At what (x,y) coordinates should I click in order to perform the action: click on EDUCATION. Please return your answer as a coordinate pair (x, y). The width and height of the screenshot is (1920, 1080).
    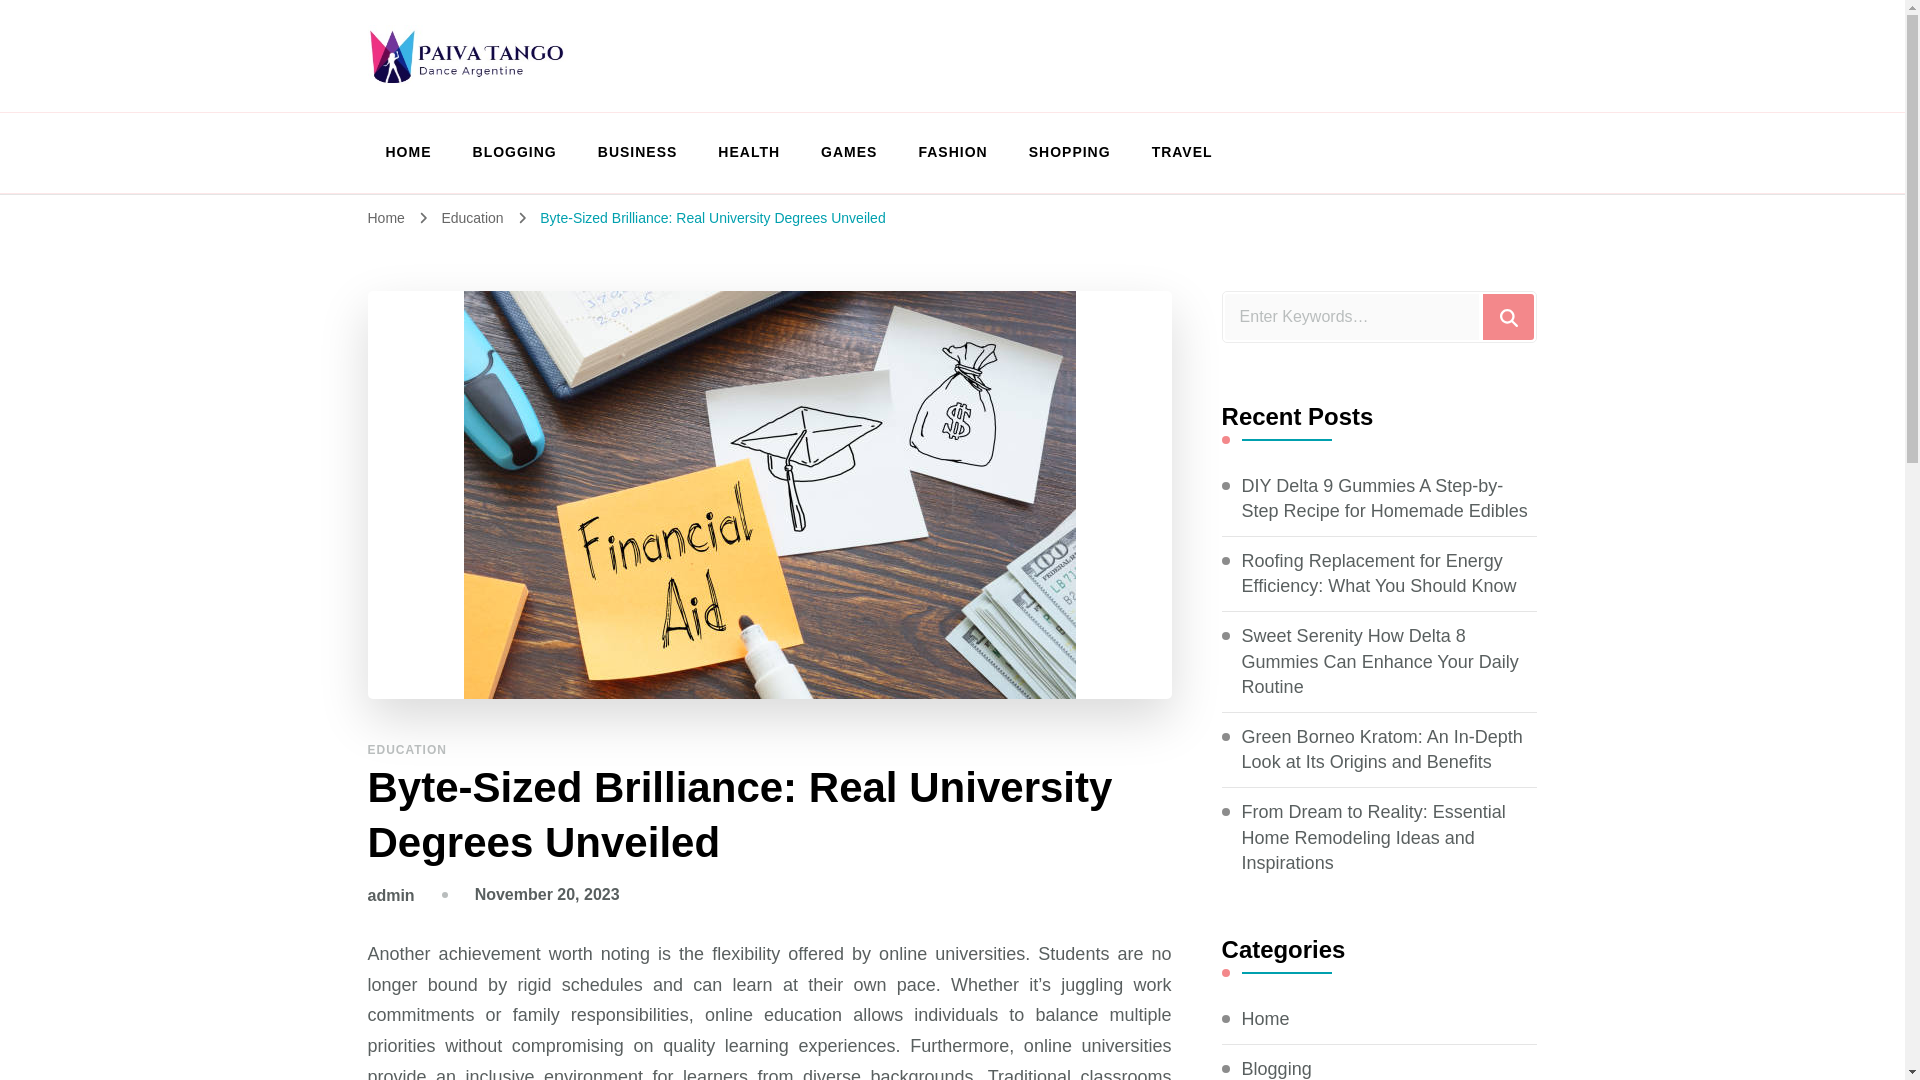
    Looking at the image, I should click on (408, 750).